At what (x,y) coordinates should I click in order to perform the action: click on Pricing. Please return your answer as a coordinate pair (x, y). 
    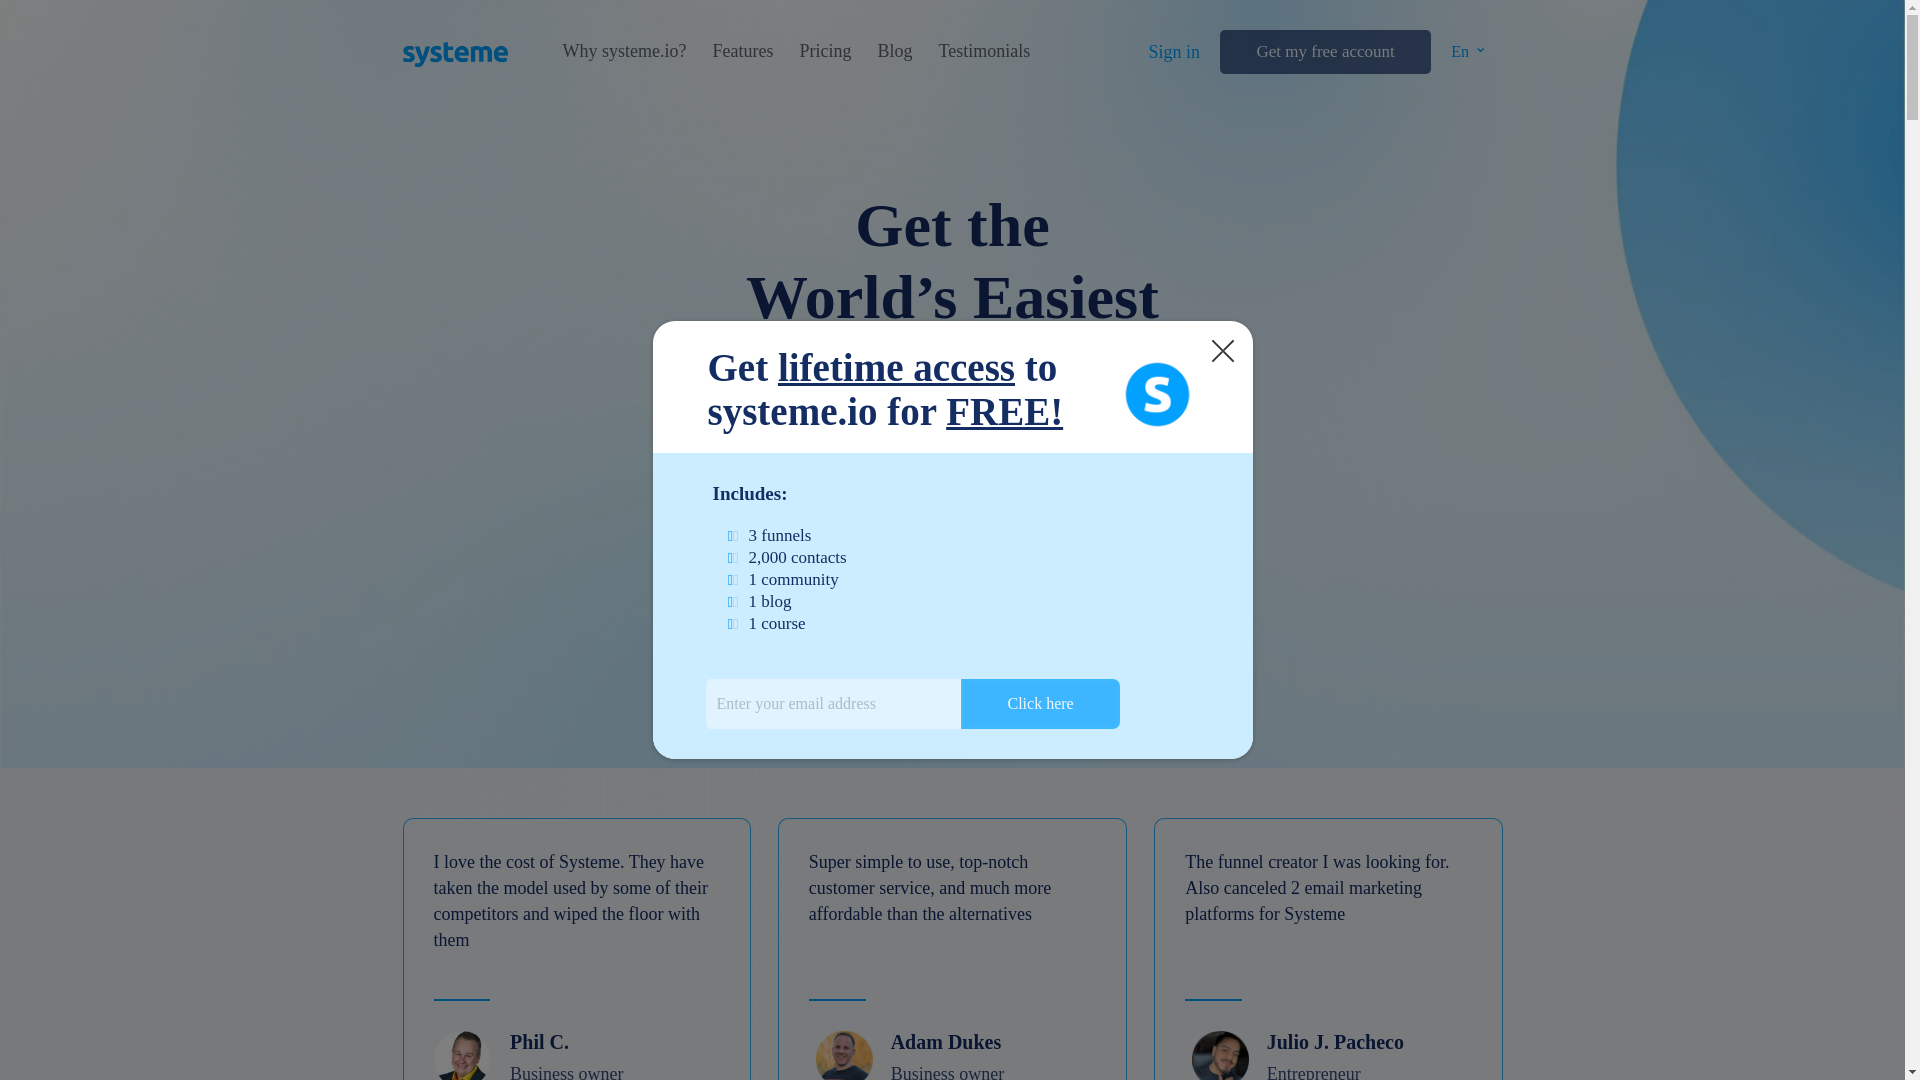
    Looking at the image, I should click on (824, 51).